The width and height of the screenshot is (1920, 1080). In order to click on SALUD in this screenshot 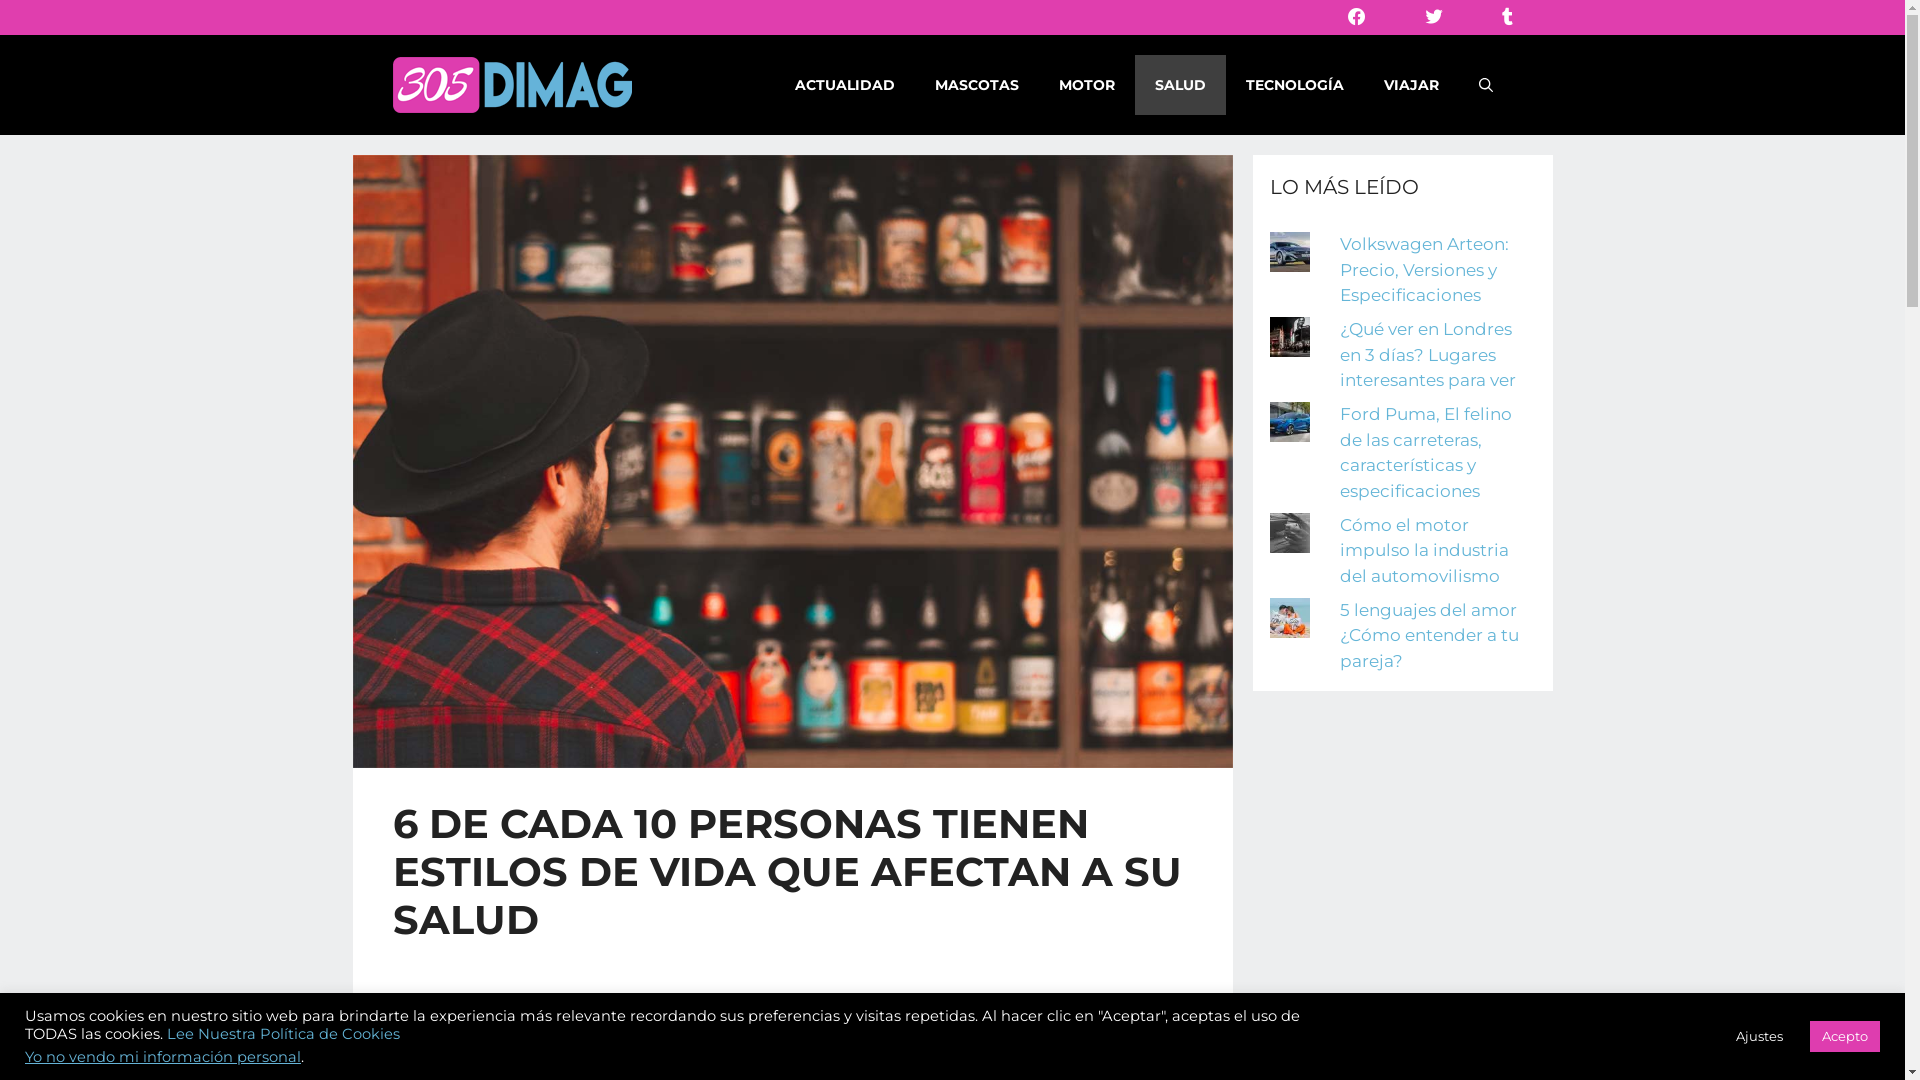, I will do `click(1180, 85)`.